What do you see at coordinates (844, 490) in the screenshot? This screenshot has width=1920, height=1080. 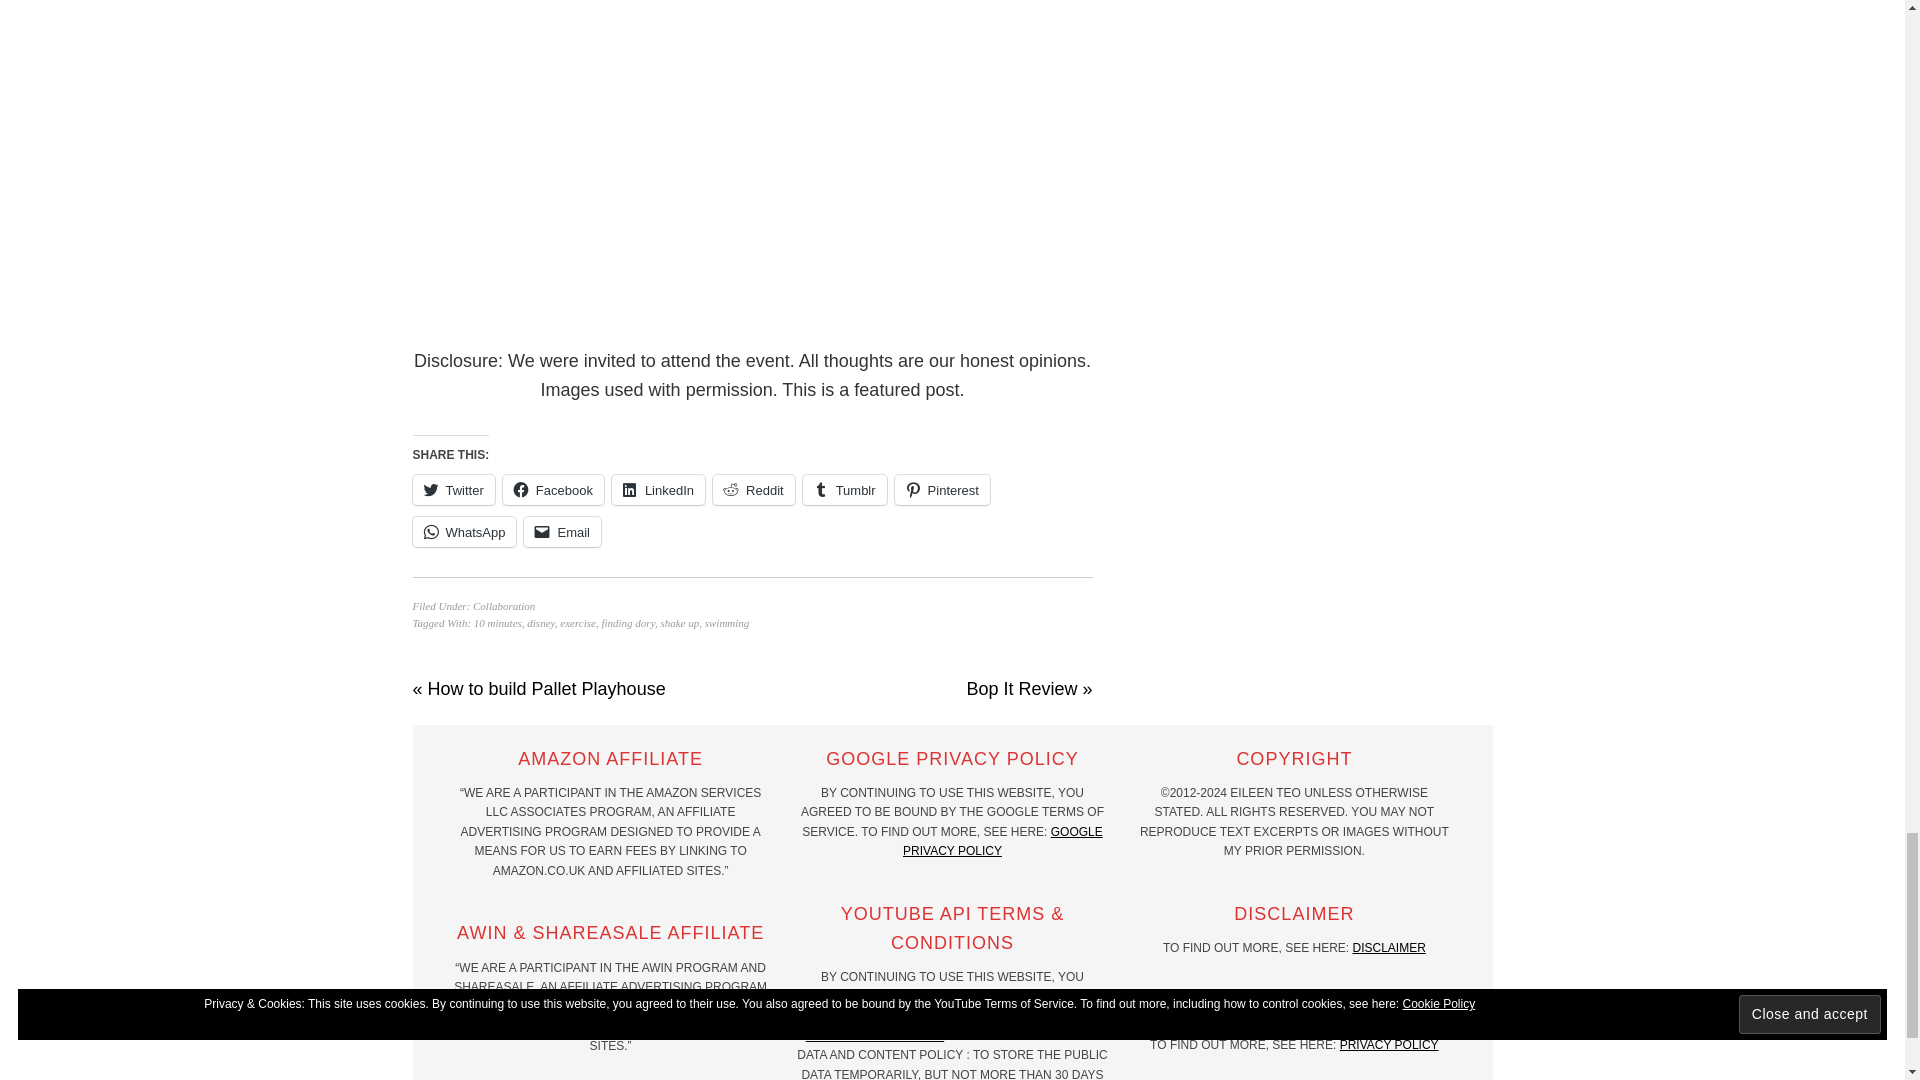 I see `Click to share on Tumblr` at bounding box center [844, 490].